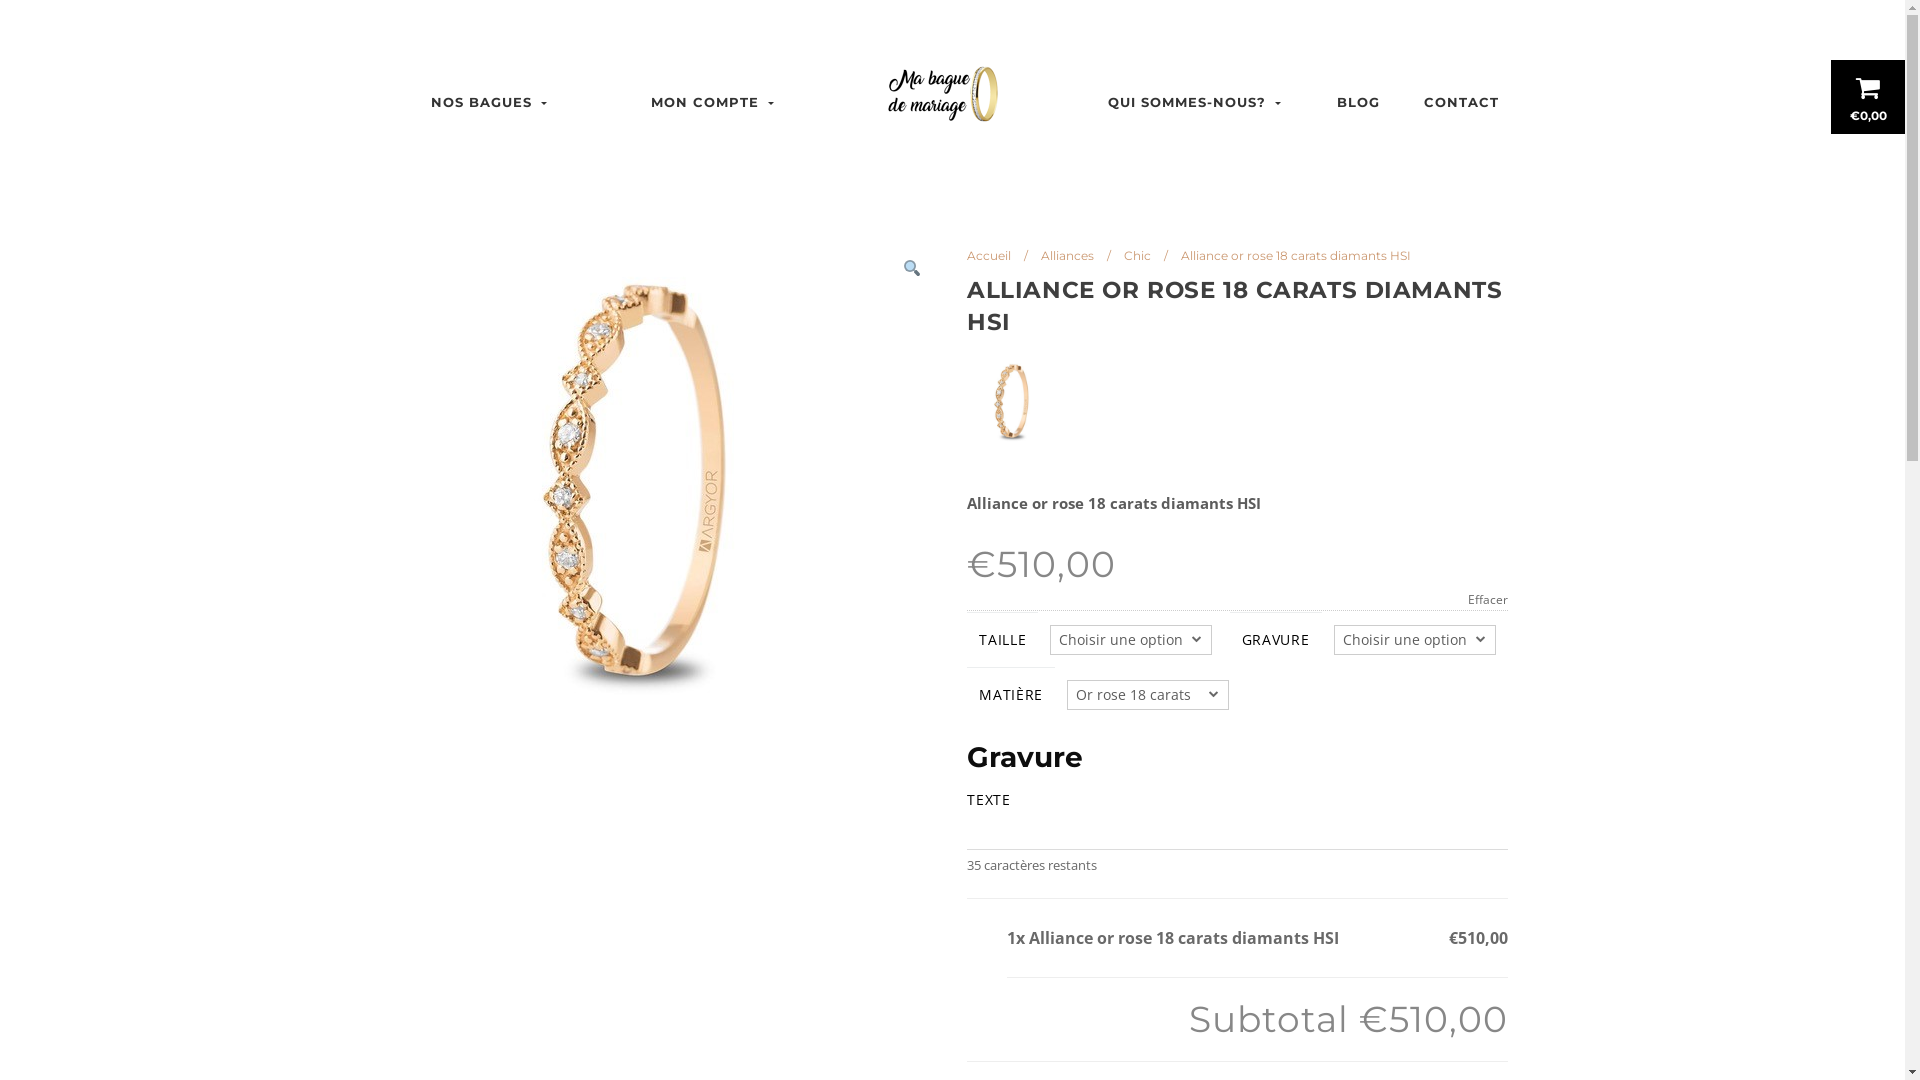 This screenshot has width=1920, height=1080. I want to click on BLOG, so click(1359, 102).